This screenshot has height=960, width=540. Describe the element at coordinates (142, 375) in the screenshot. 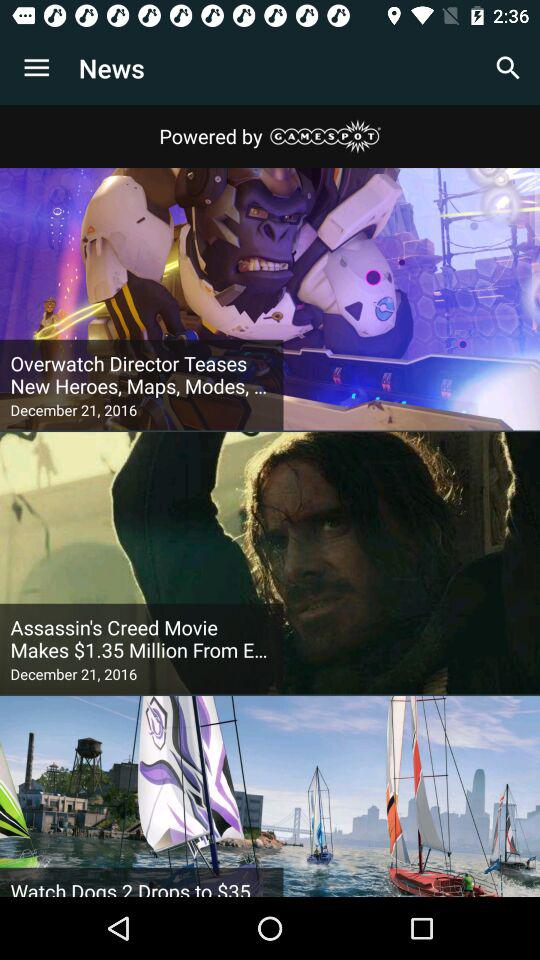

I see `turn on the item above december 21, 2016 icon` at that location.